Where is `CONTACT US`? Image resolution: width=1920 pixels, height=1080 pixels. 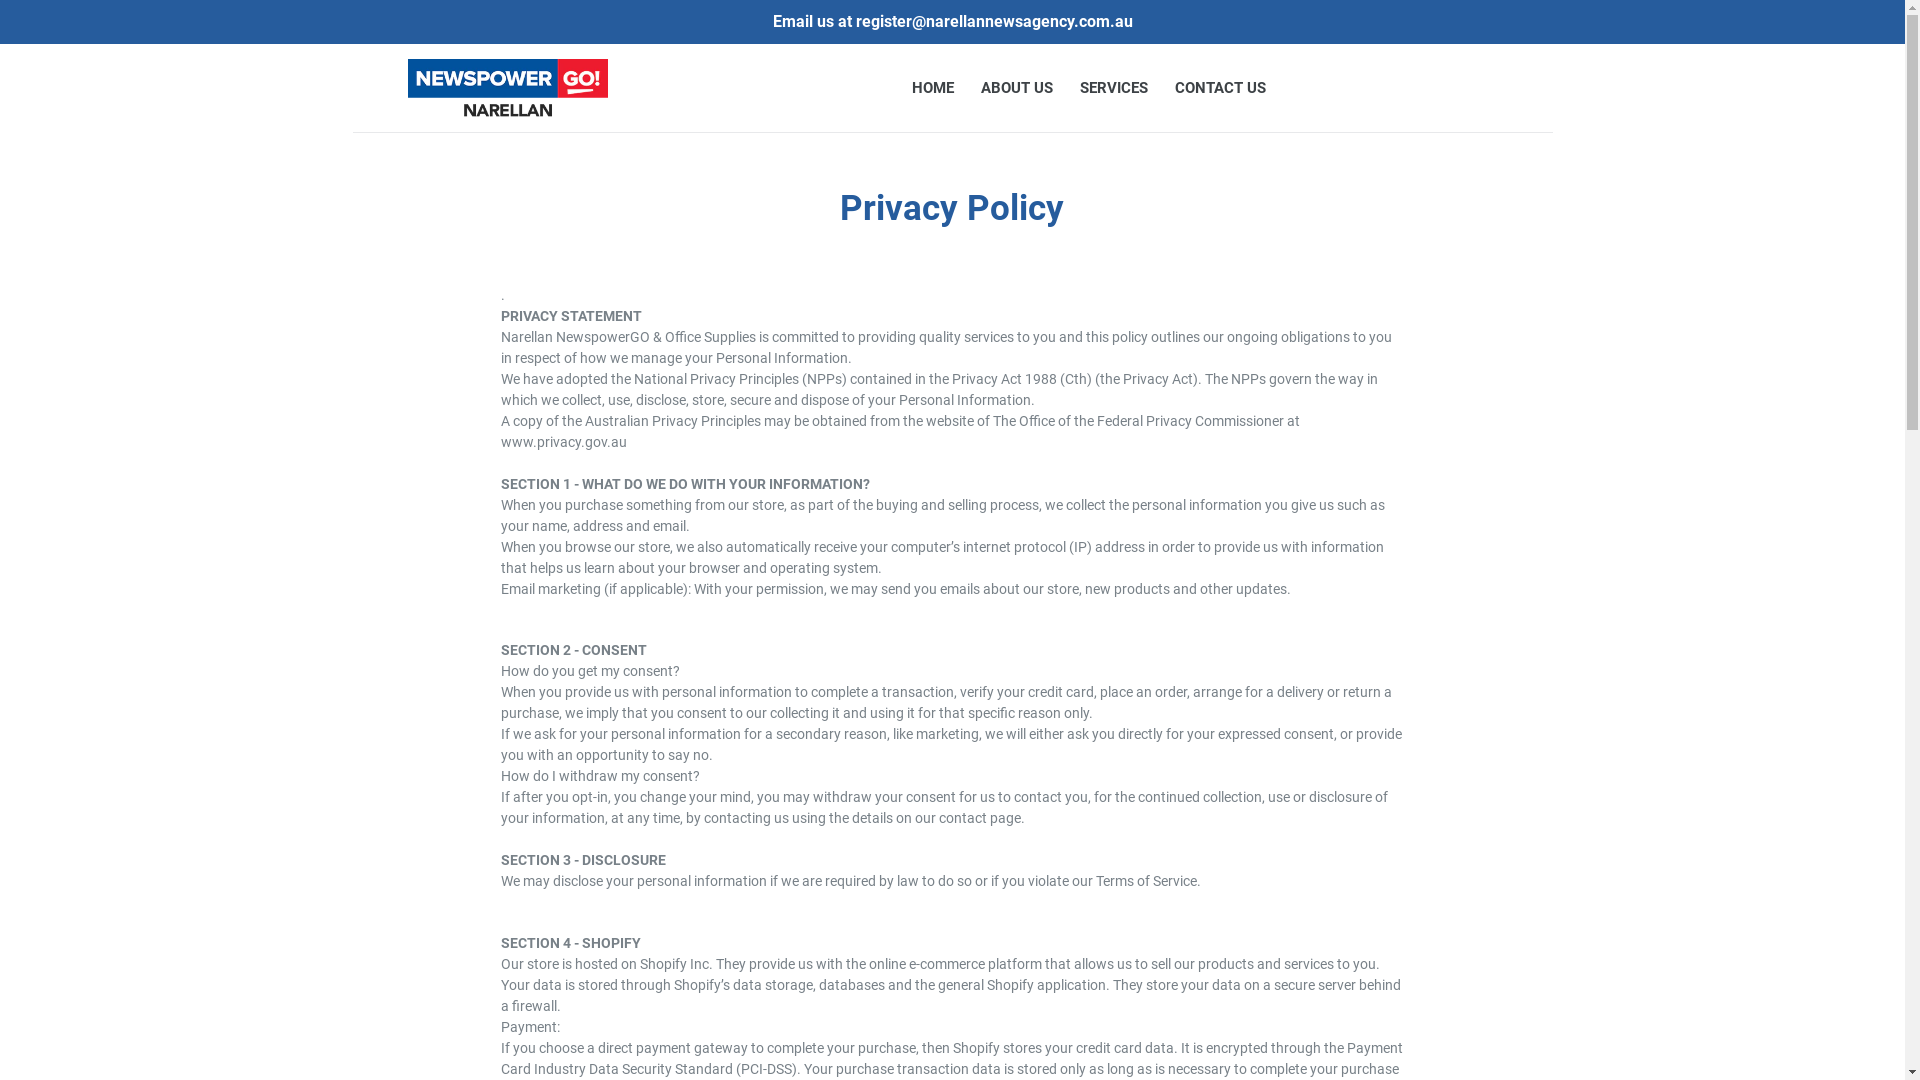 CONTACT US is located at coordinates (1220, 88).